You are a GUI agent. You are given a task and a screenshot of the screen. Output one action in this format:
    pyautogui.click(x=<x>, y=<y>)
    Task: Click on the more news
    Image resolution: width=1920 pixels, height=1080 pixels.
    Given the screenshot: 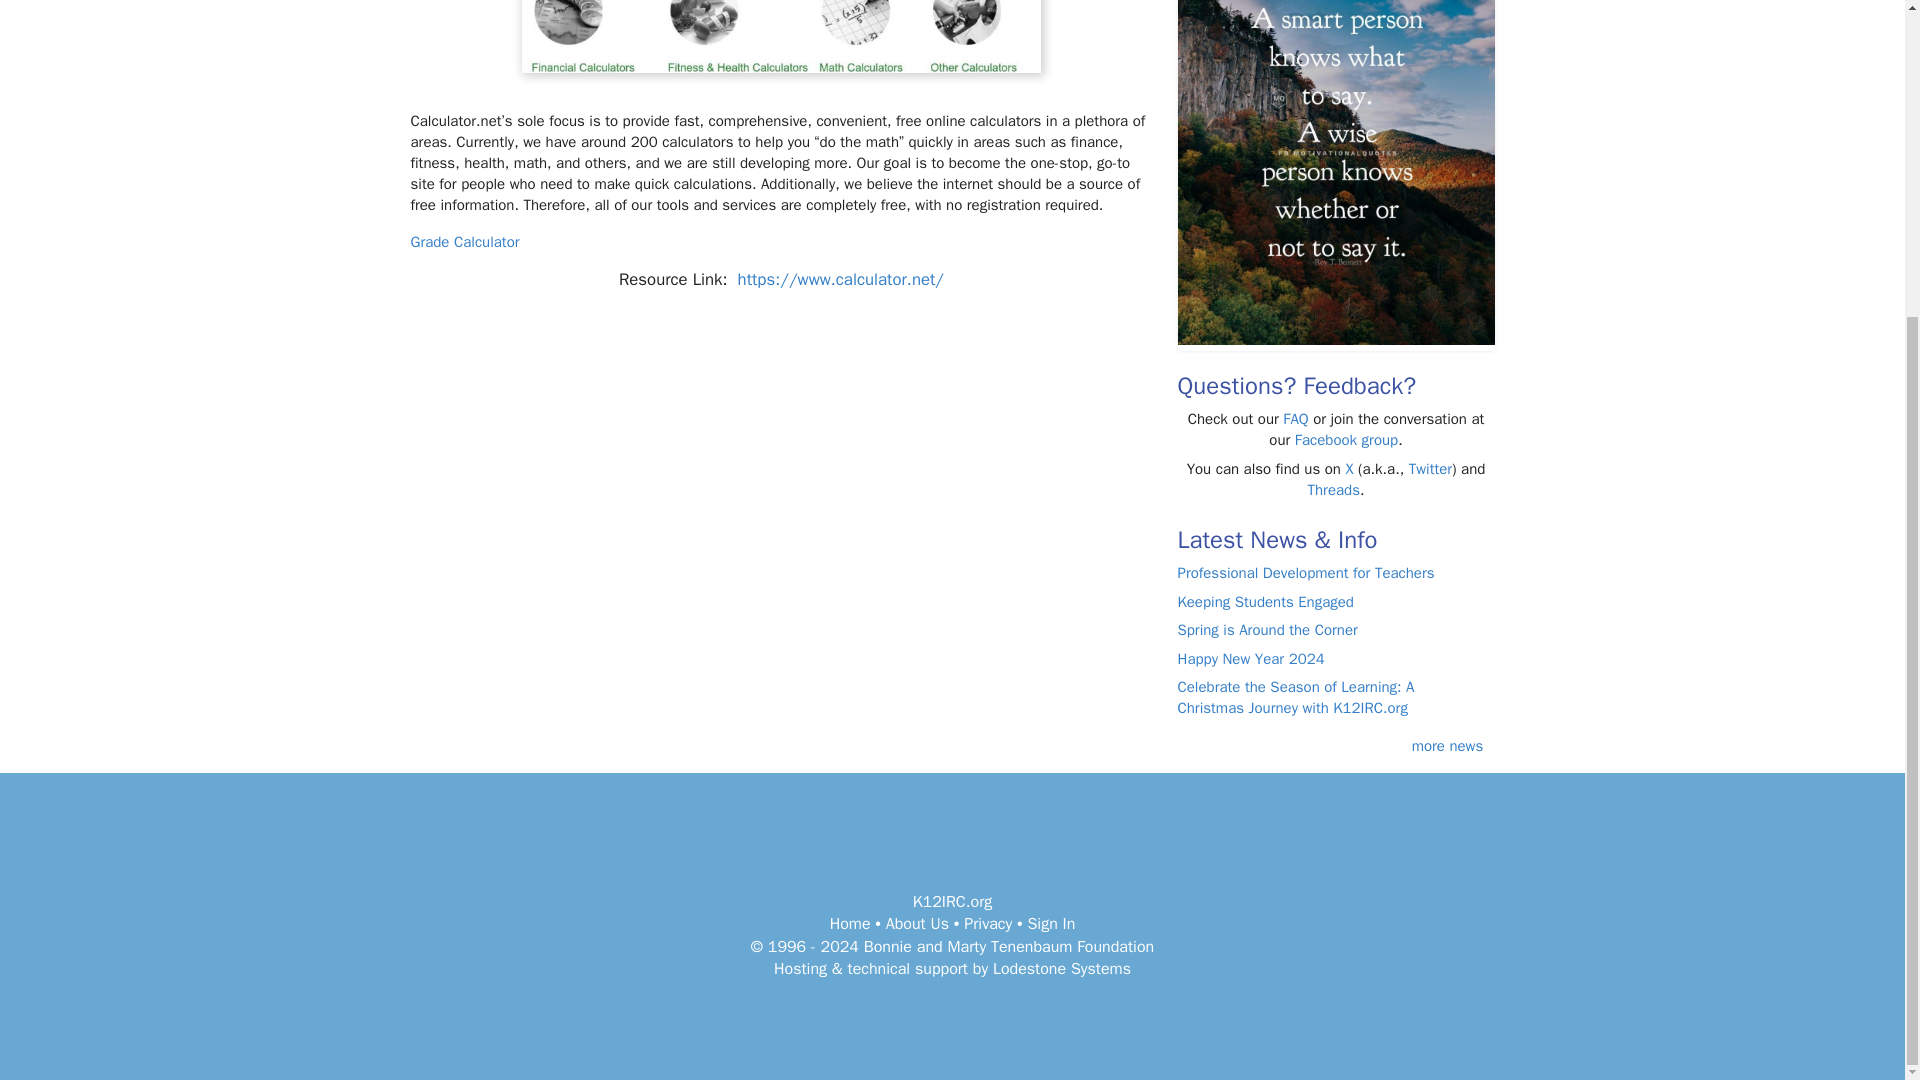 What is the action you would take?
    pyautogui.click(x=1448, y=745)
    